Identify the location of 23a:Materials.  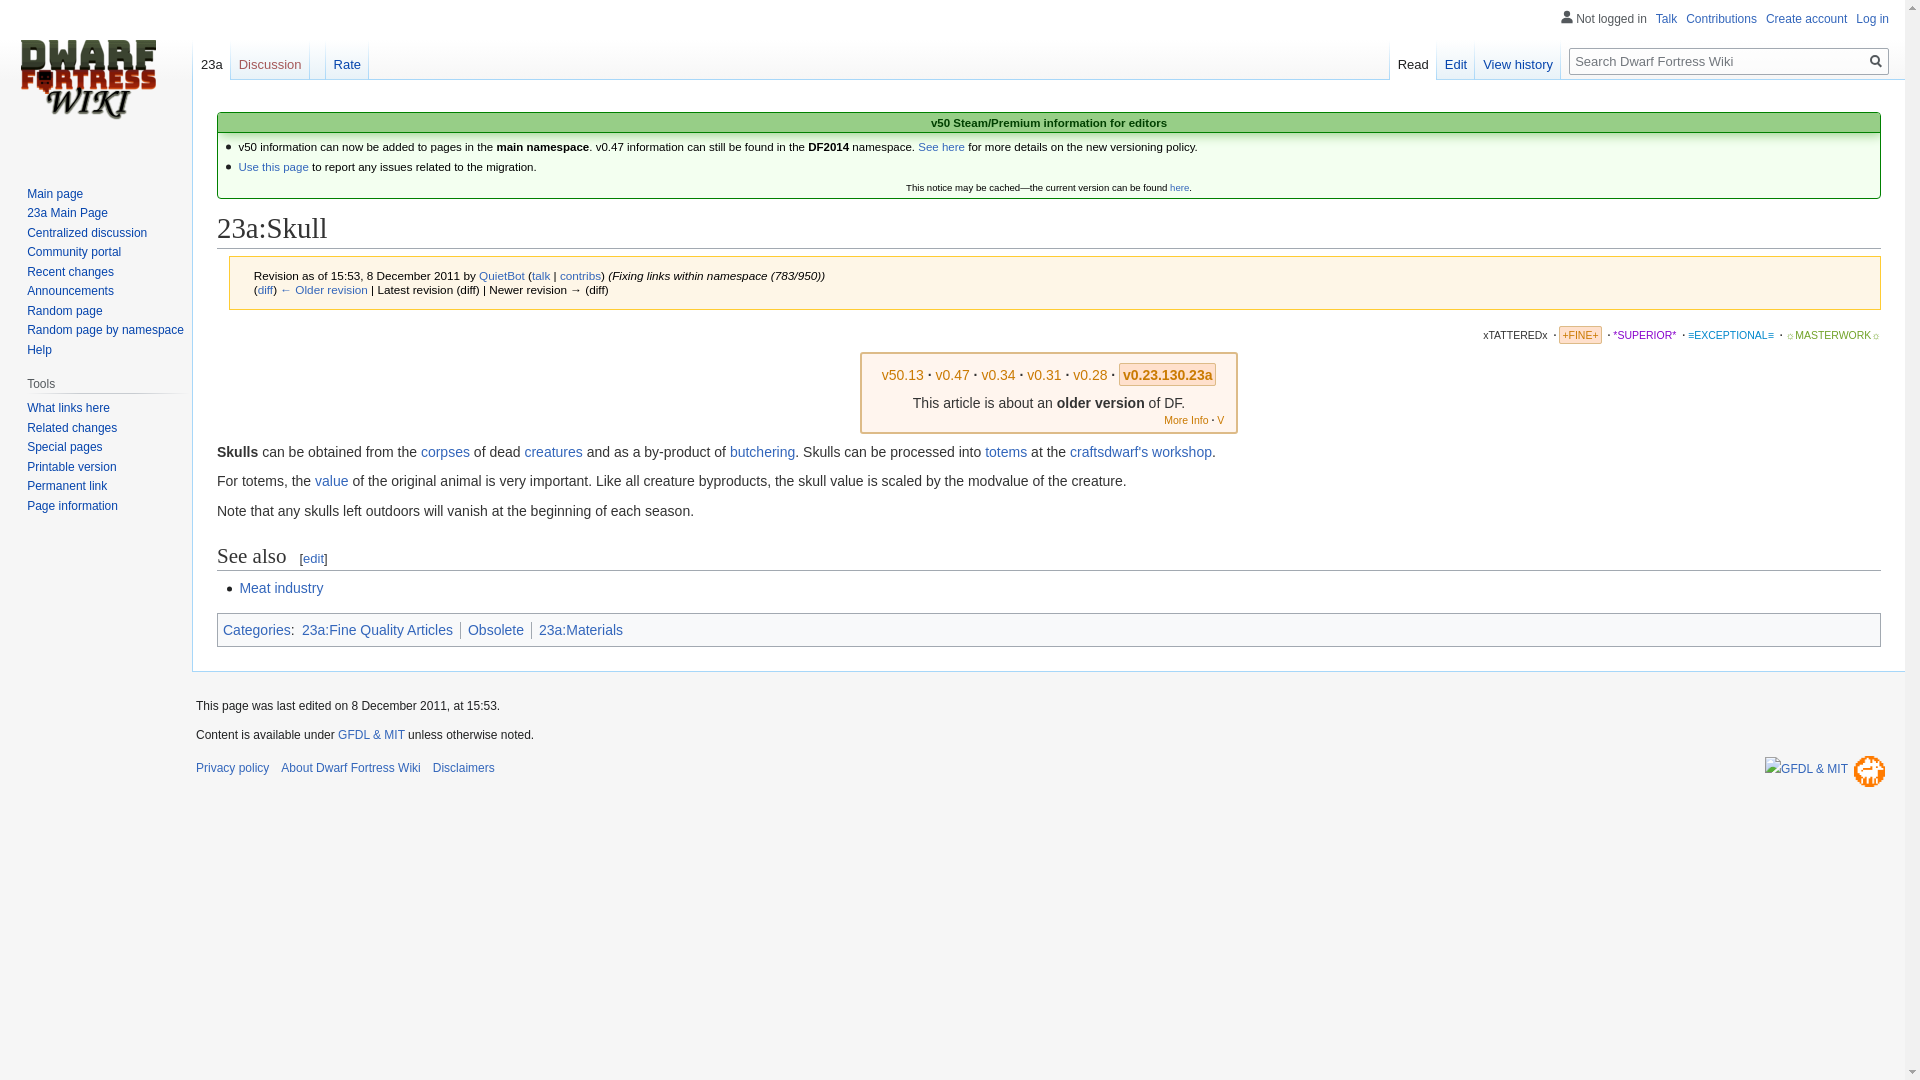
(580, 630).